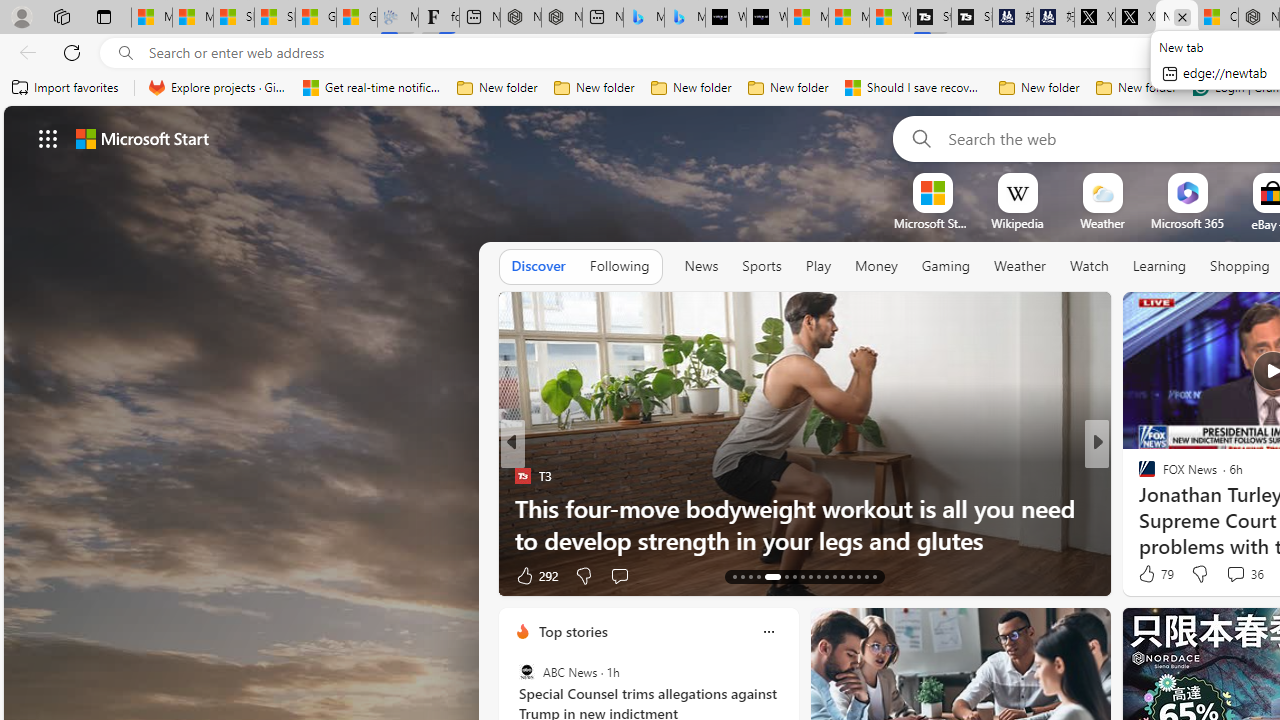 The width and height of the screenshot is (1280, 720). I want to click on Learning, so click(1160, 266).